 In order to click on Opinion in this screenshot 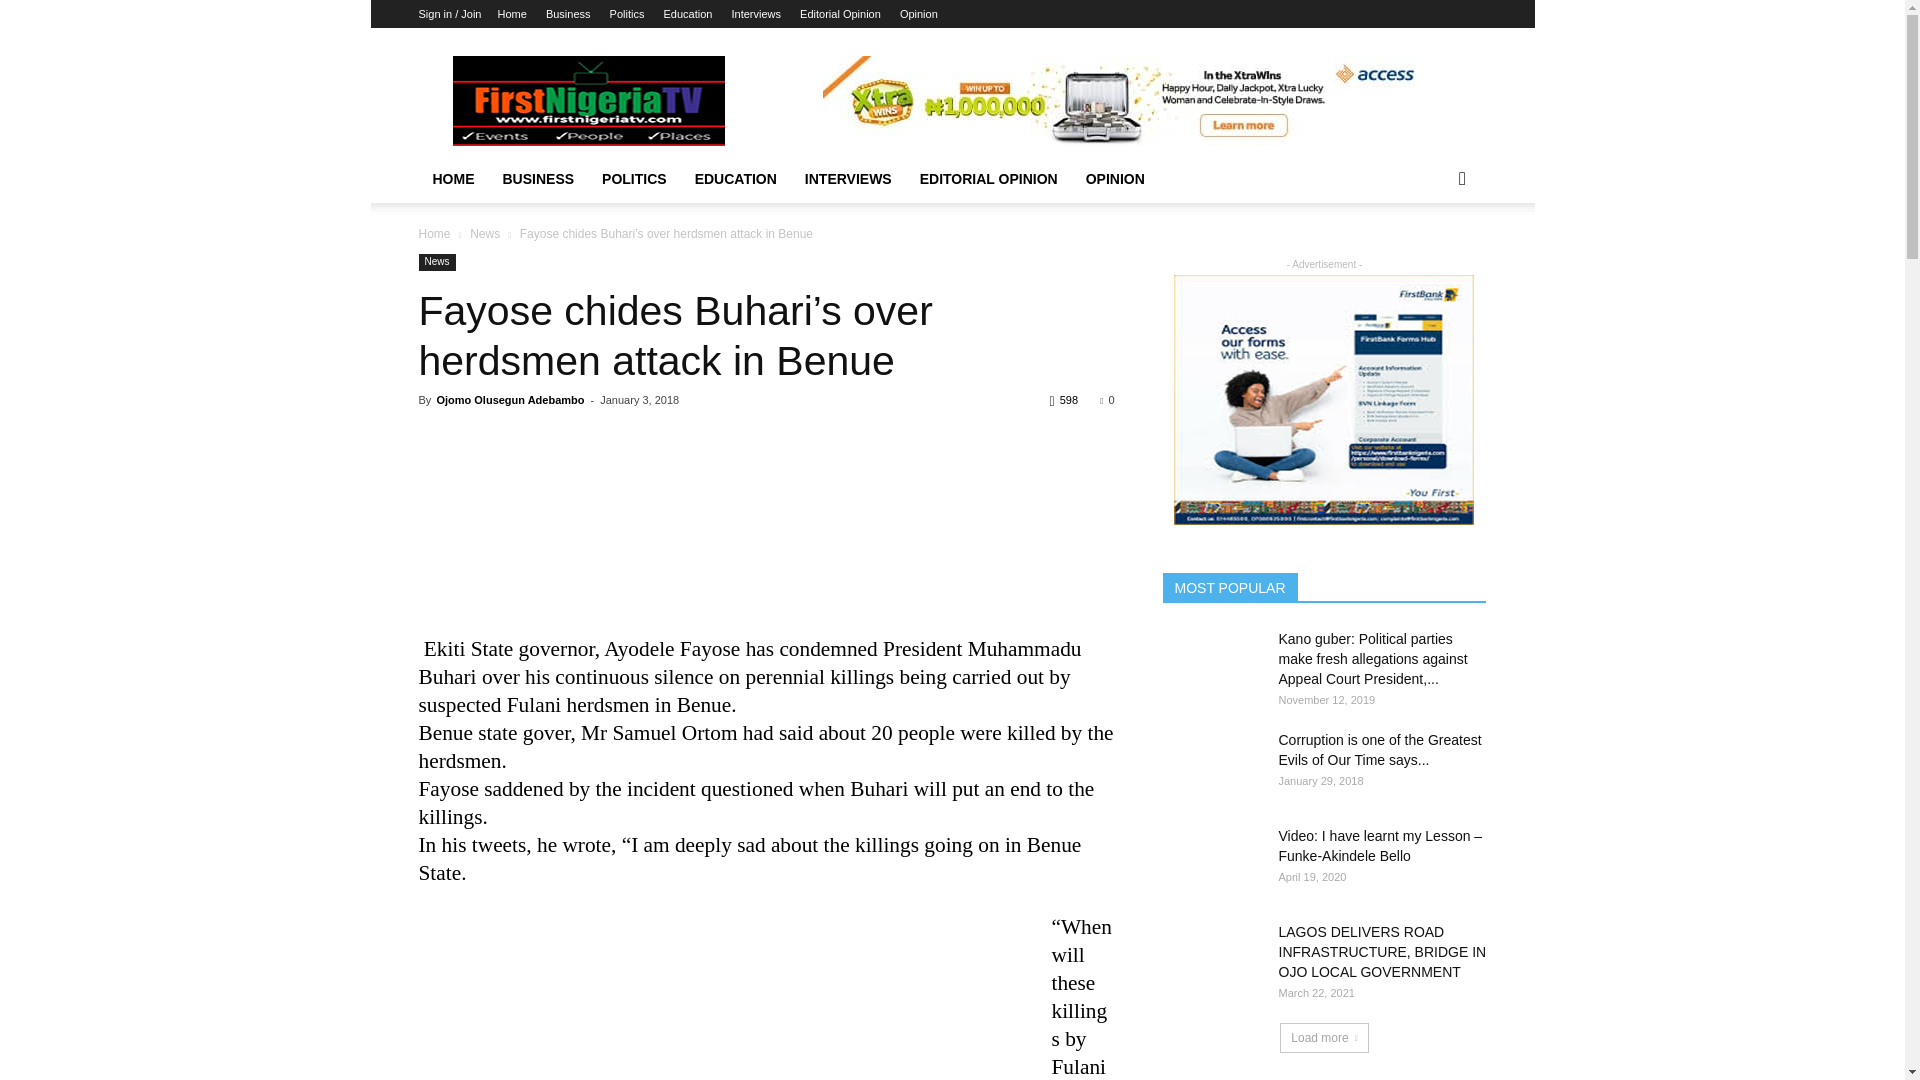, I will do `click(919, 14)`.